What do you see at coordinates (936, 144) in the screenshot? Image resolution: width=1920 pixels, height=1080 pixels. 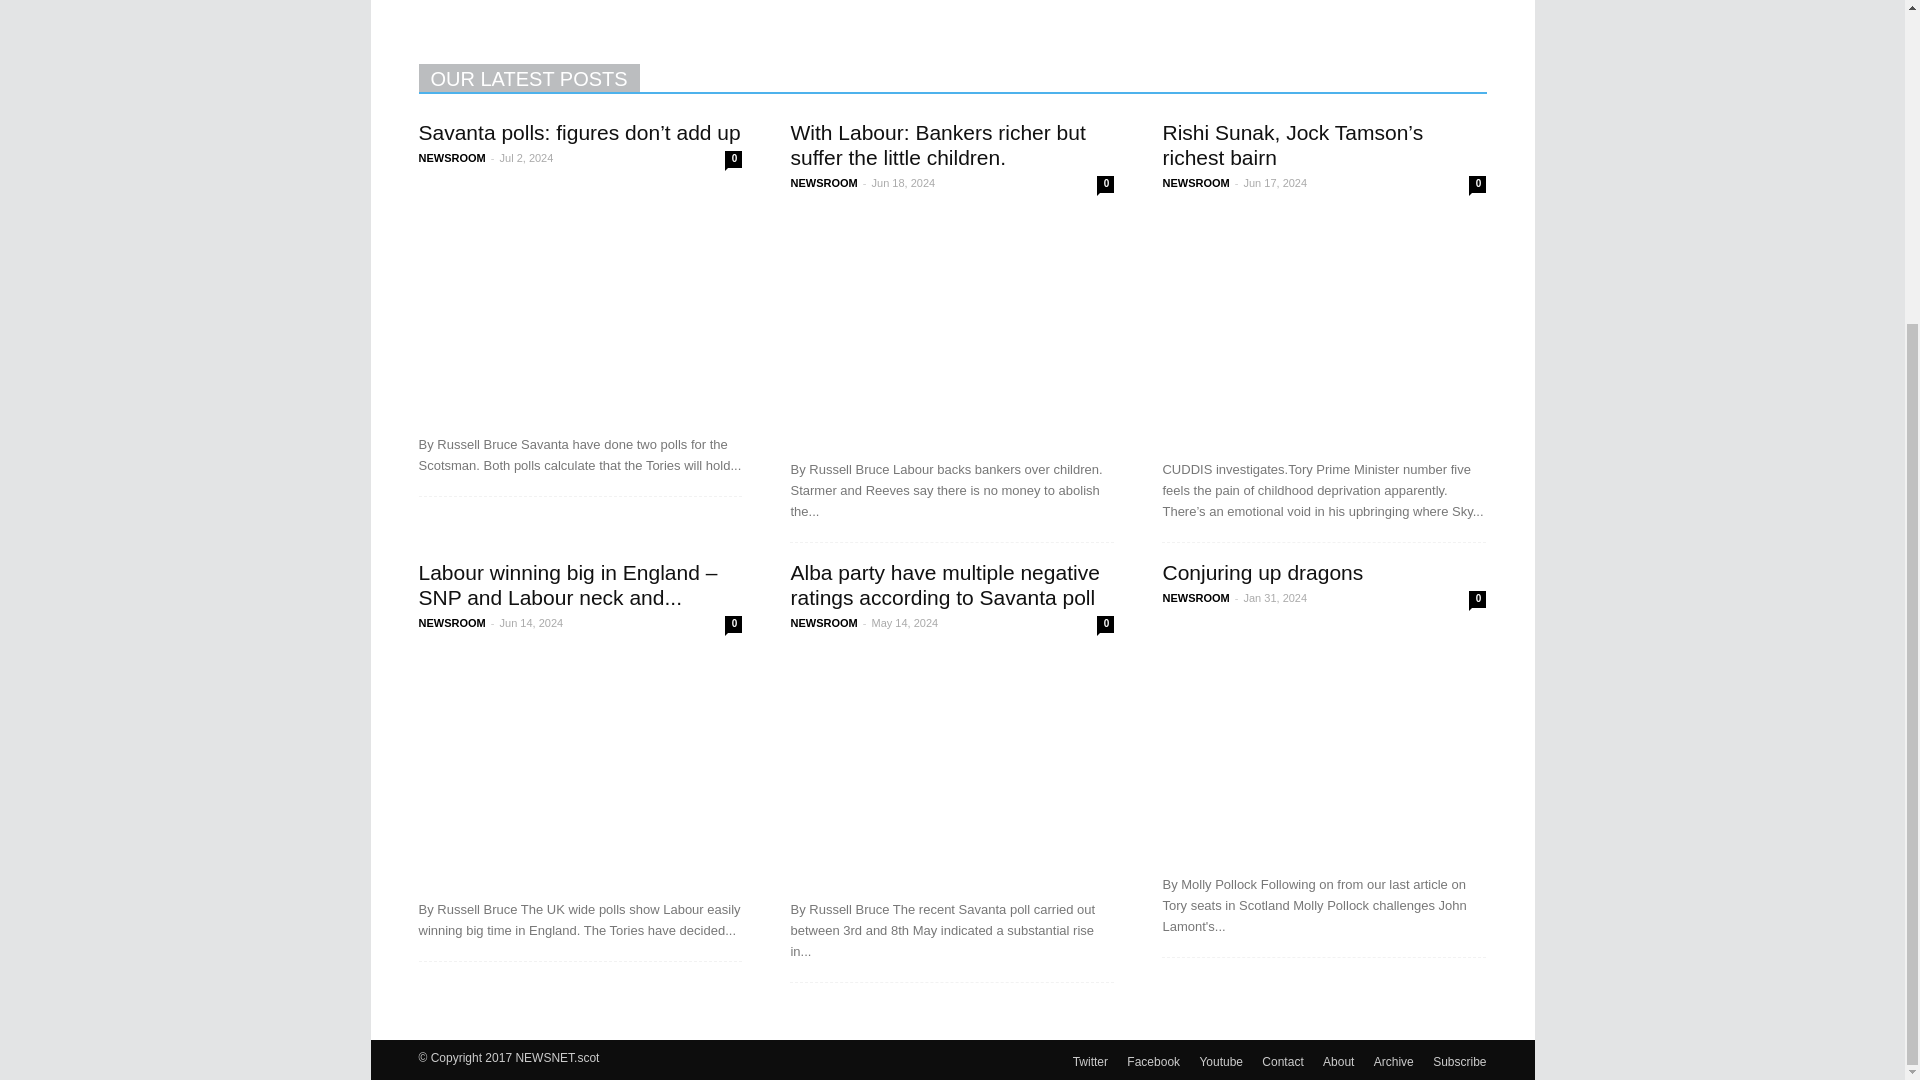 I see `With Labour:  Bankers richer but suffer the little children.` at bounding box center [936, 144].